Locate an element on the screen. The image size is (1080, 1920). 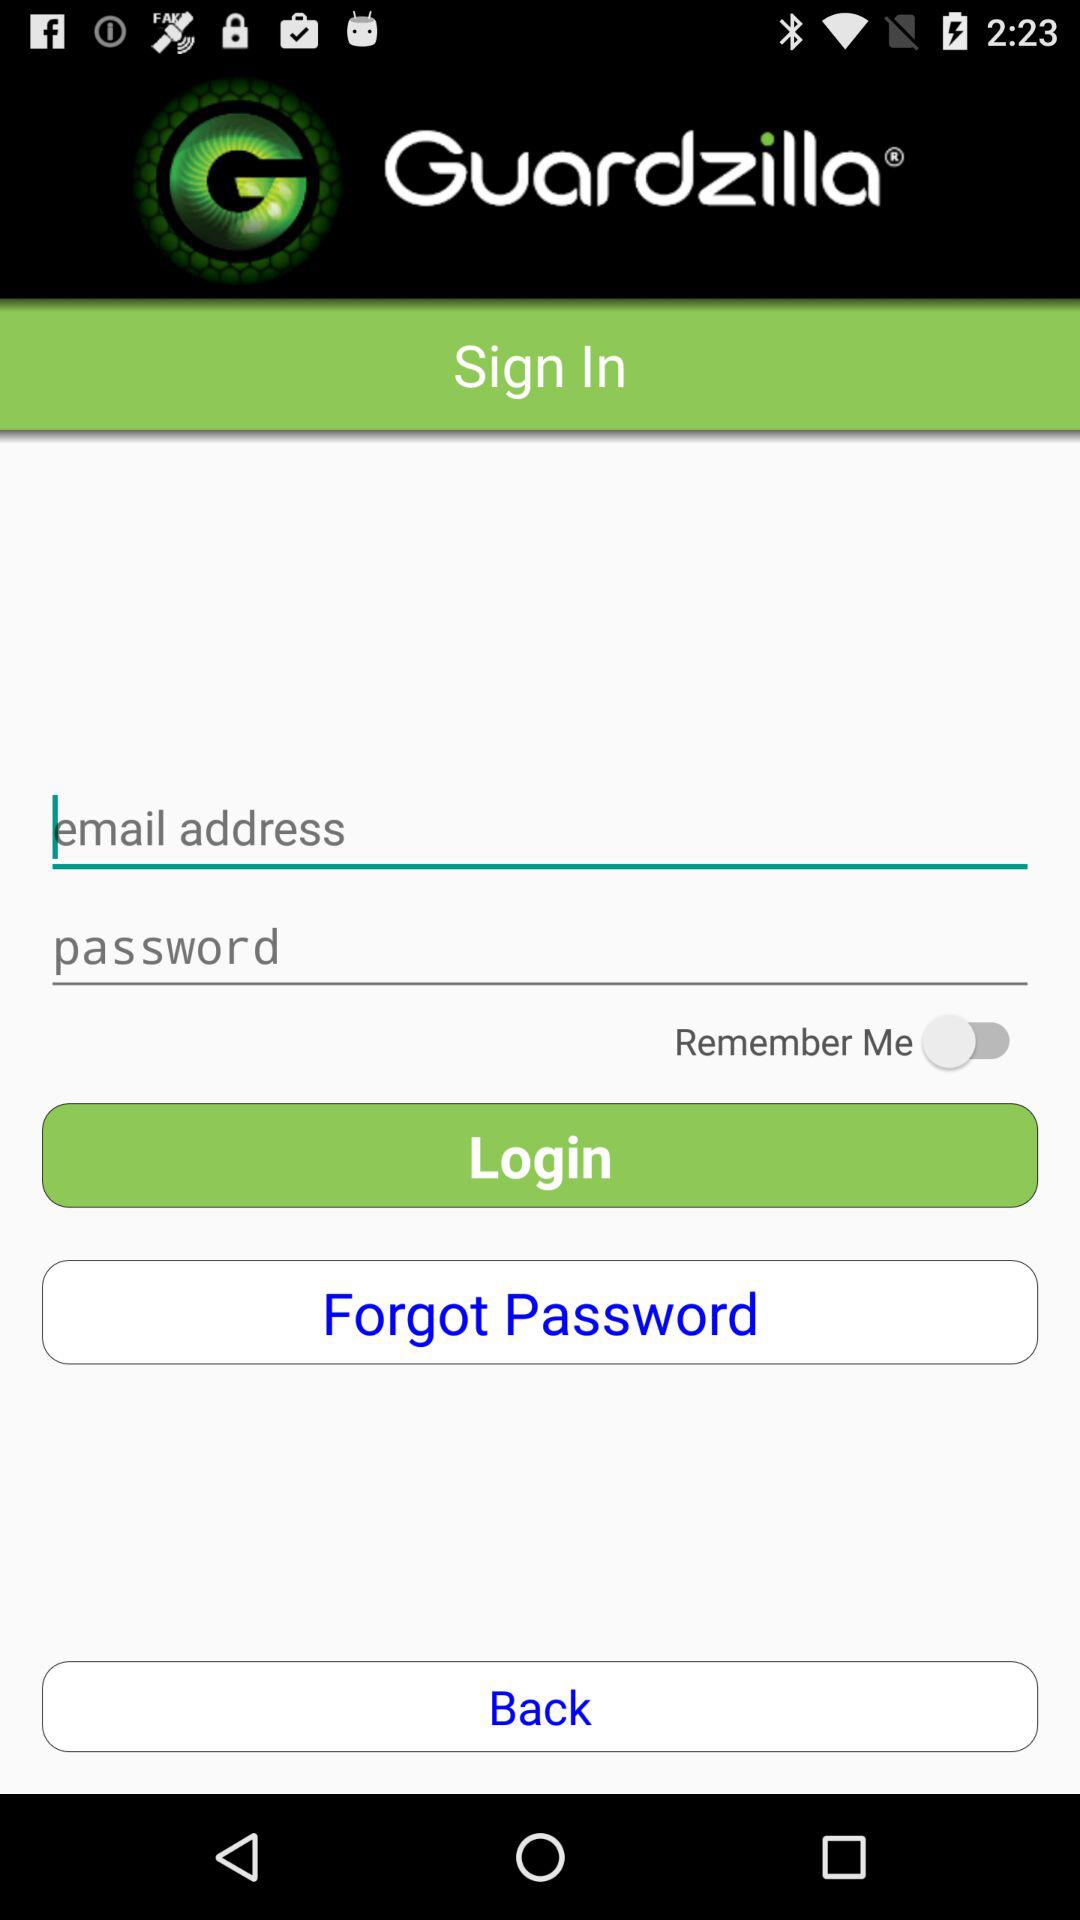
choose the app below forgot password is located at coordinates (540, 1706).